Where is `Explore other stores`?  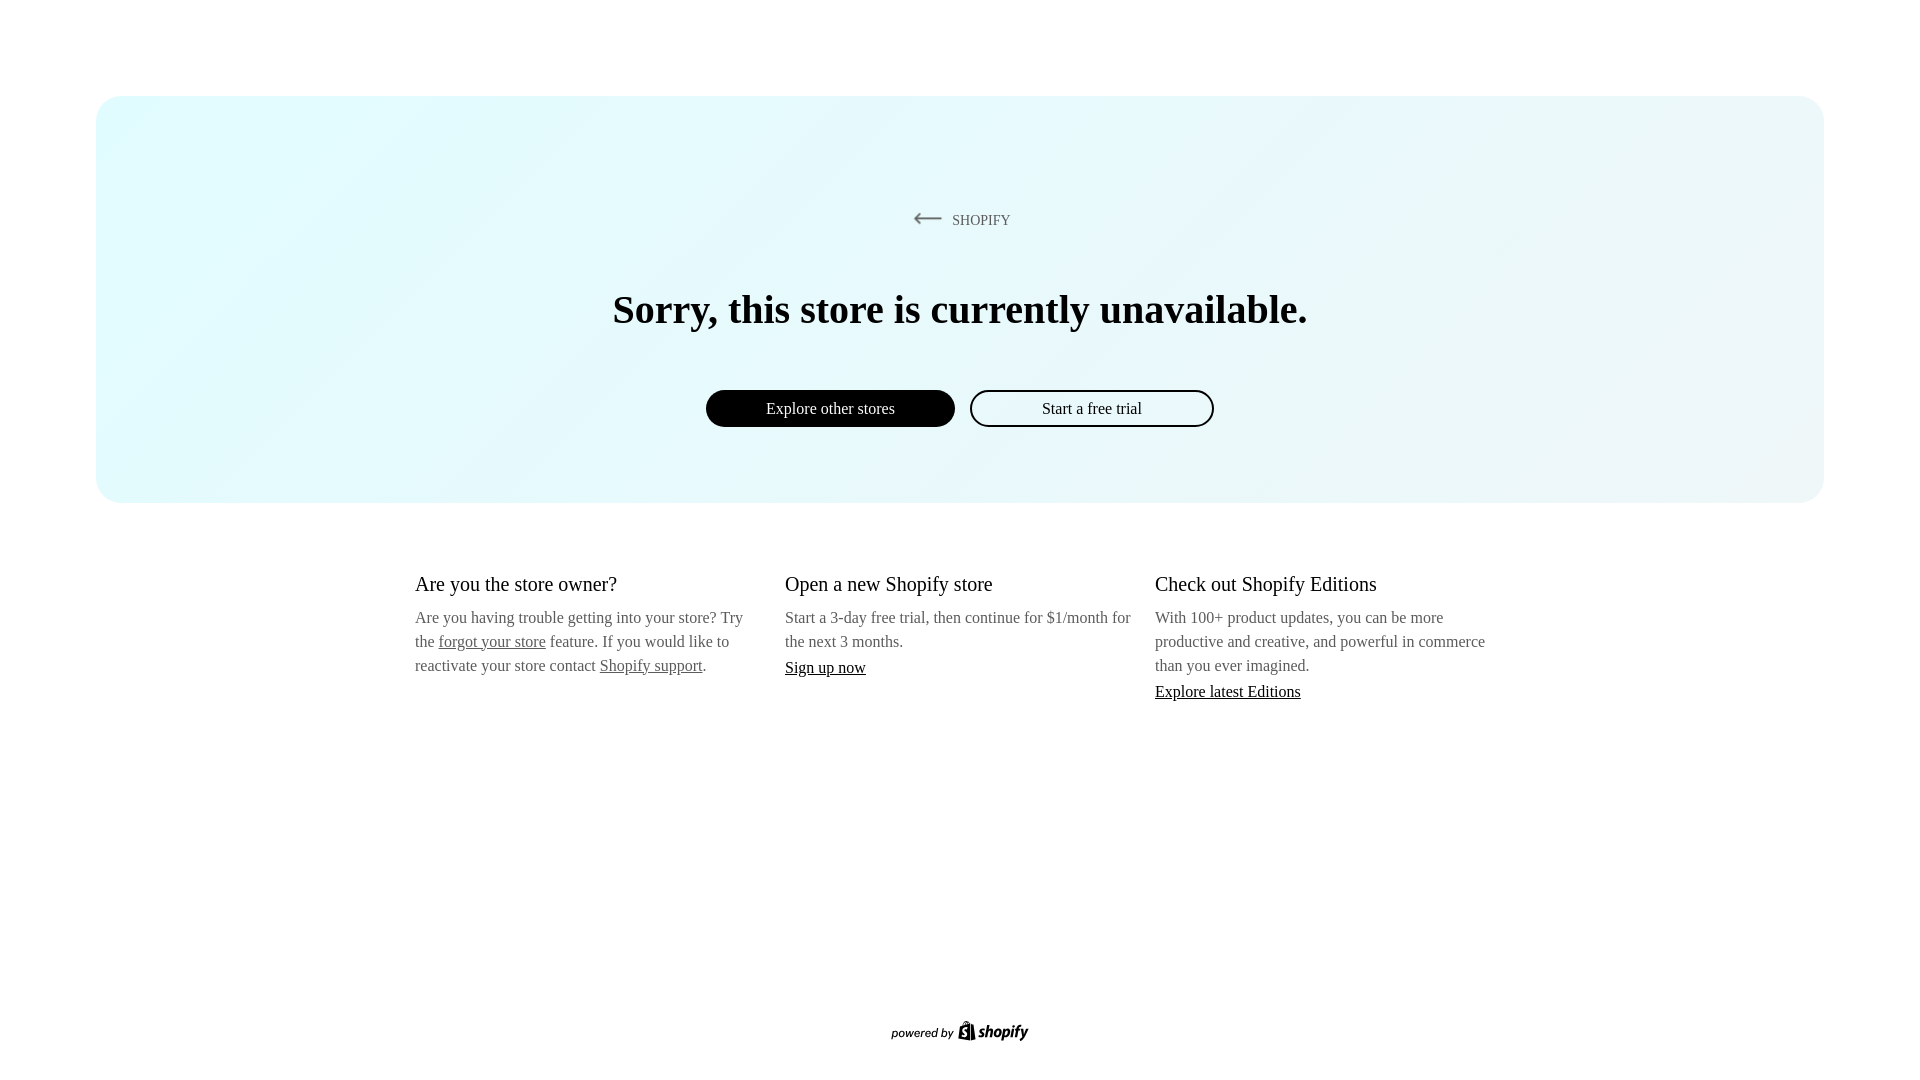 Explore other stores is located at coordinates (830, 408).